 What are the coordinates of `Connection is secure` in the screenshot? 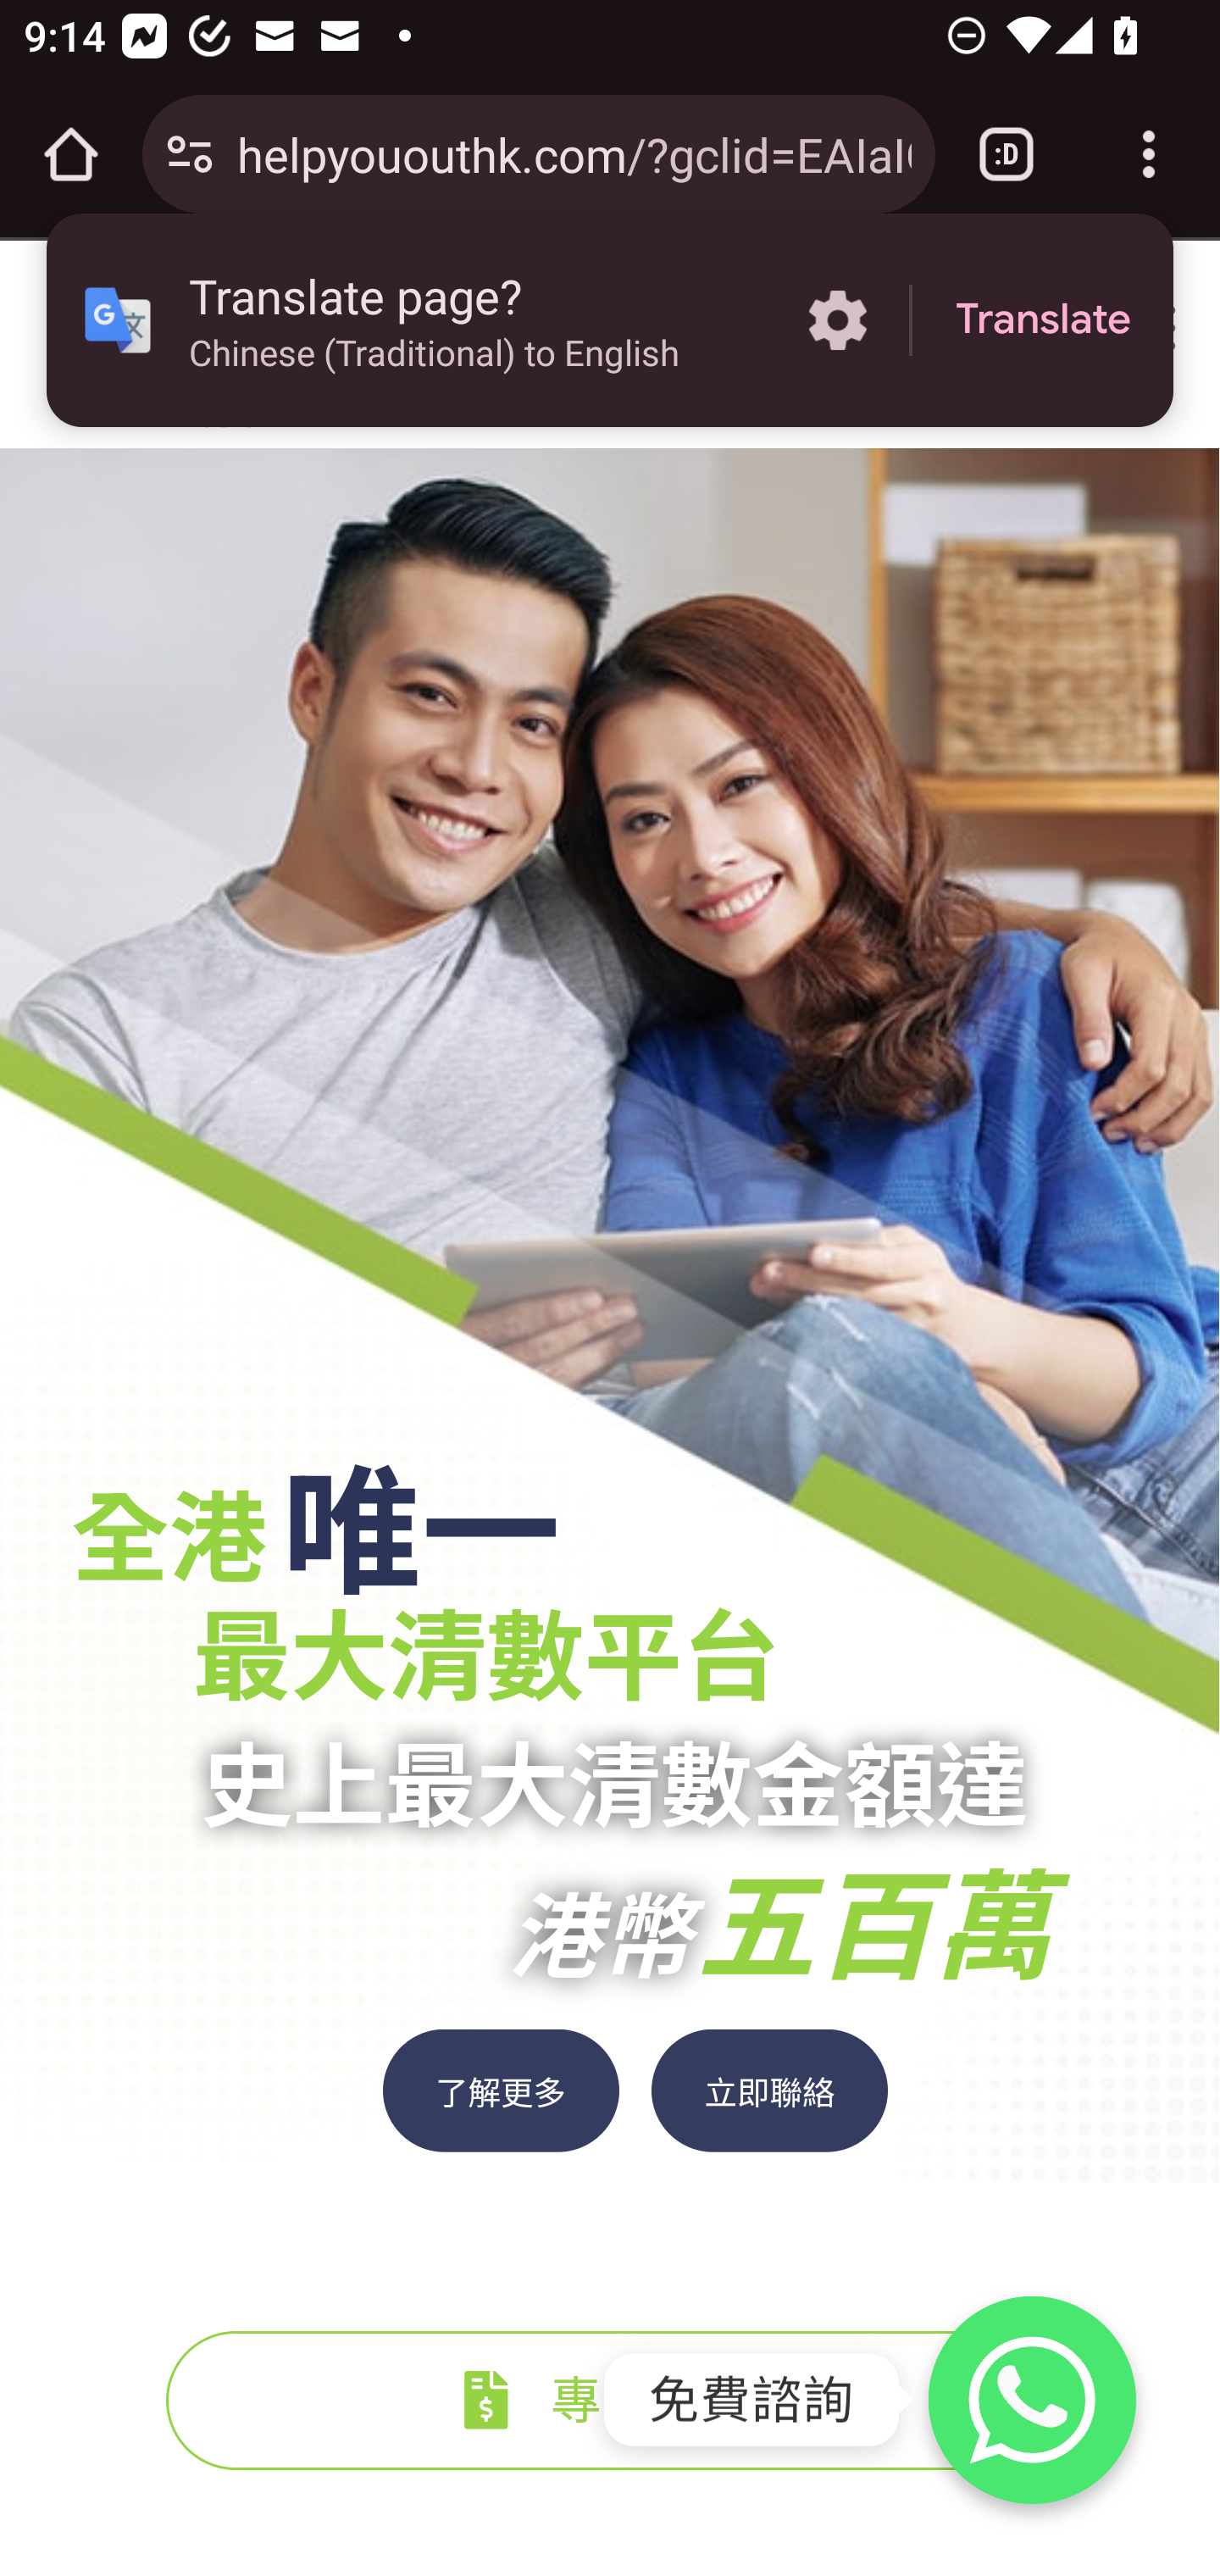 It's located at (190, 154).